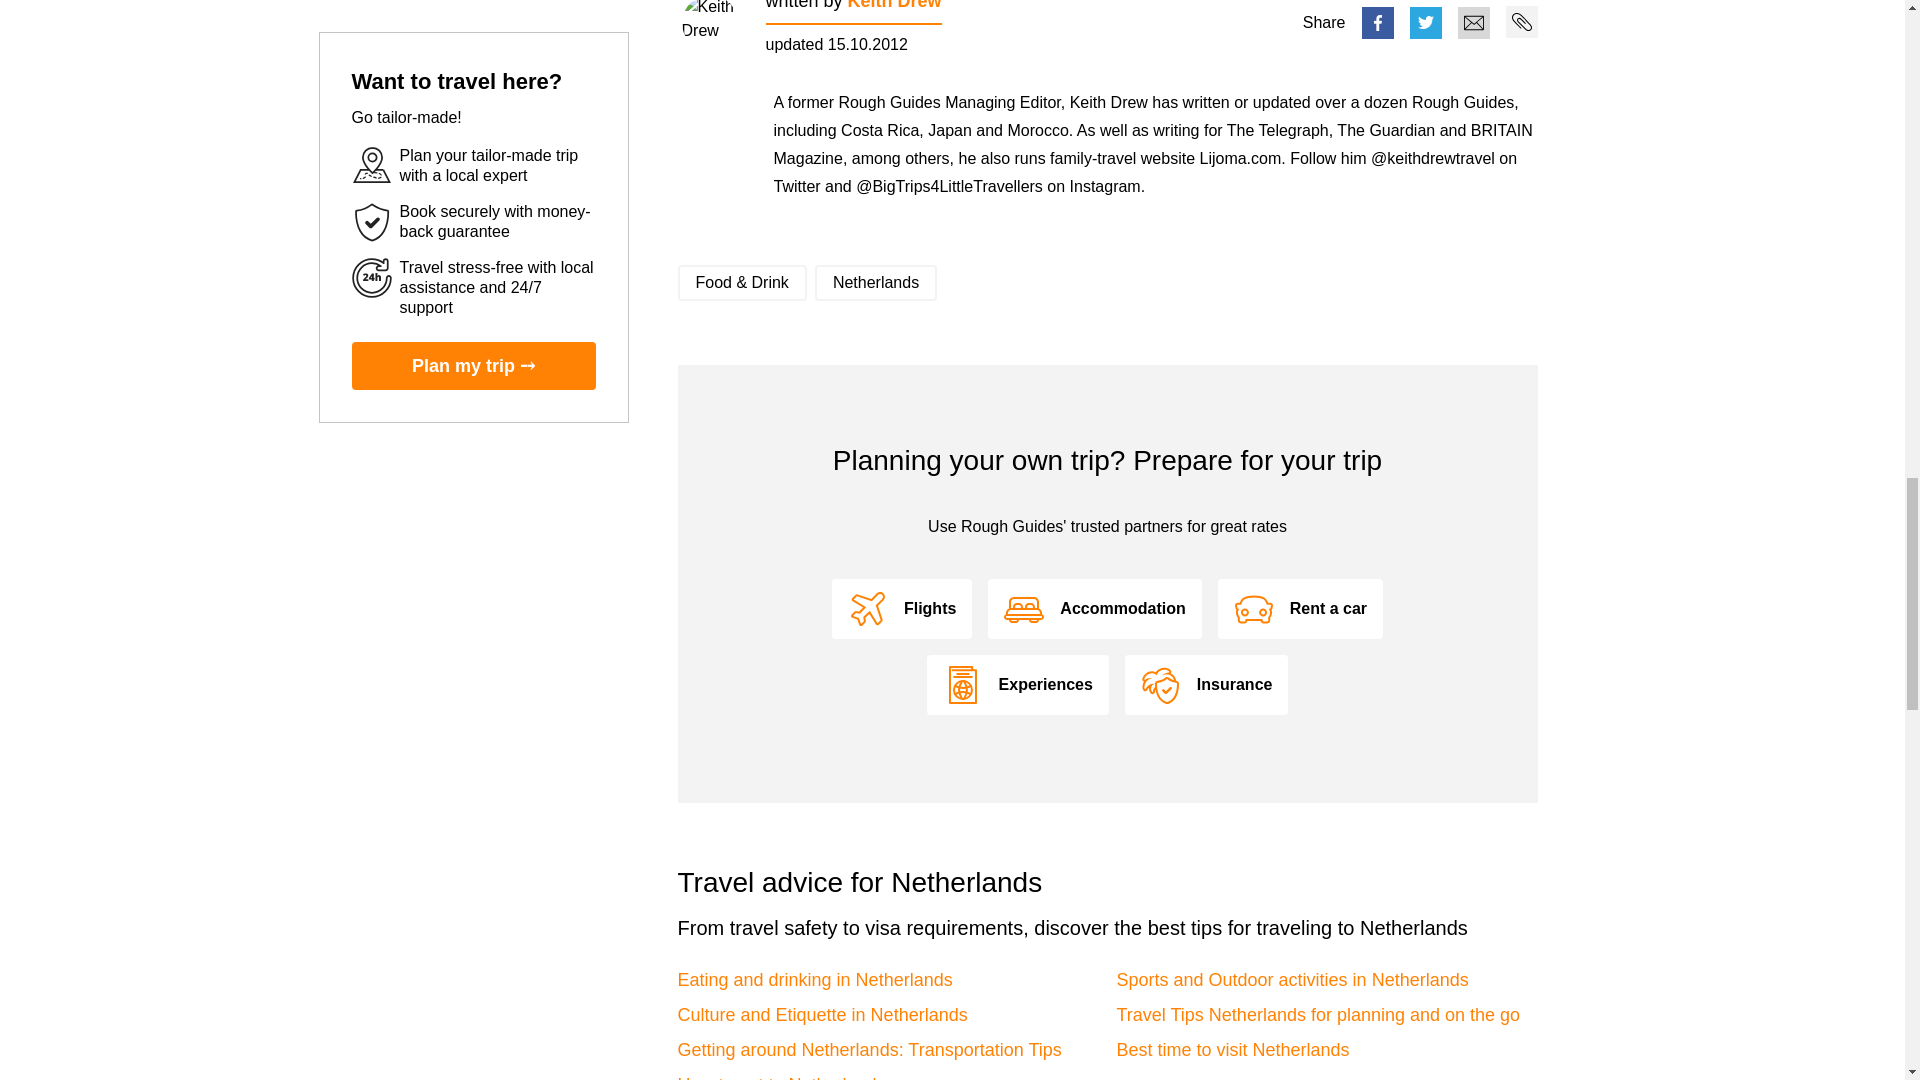 The width and height of the screenshot is (1920, 1080). Describe the element at coordinates (876, 282) in the screenshot. I see `Netherlands` at that location.